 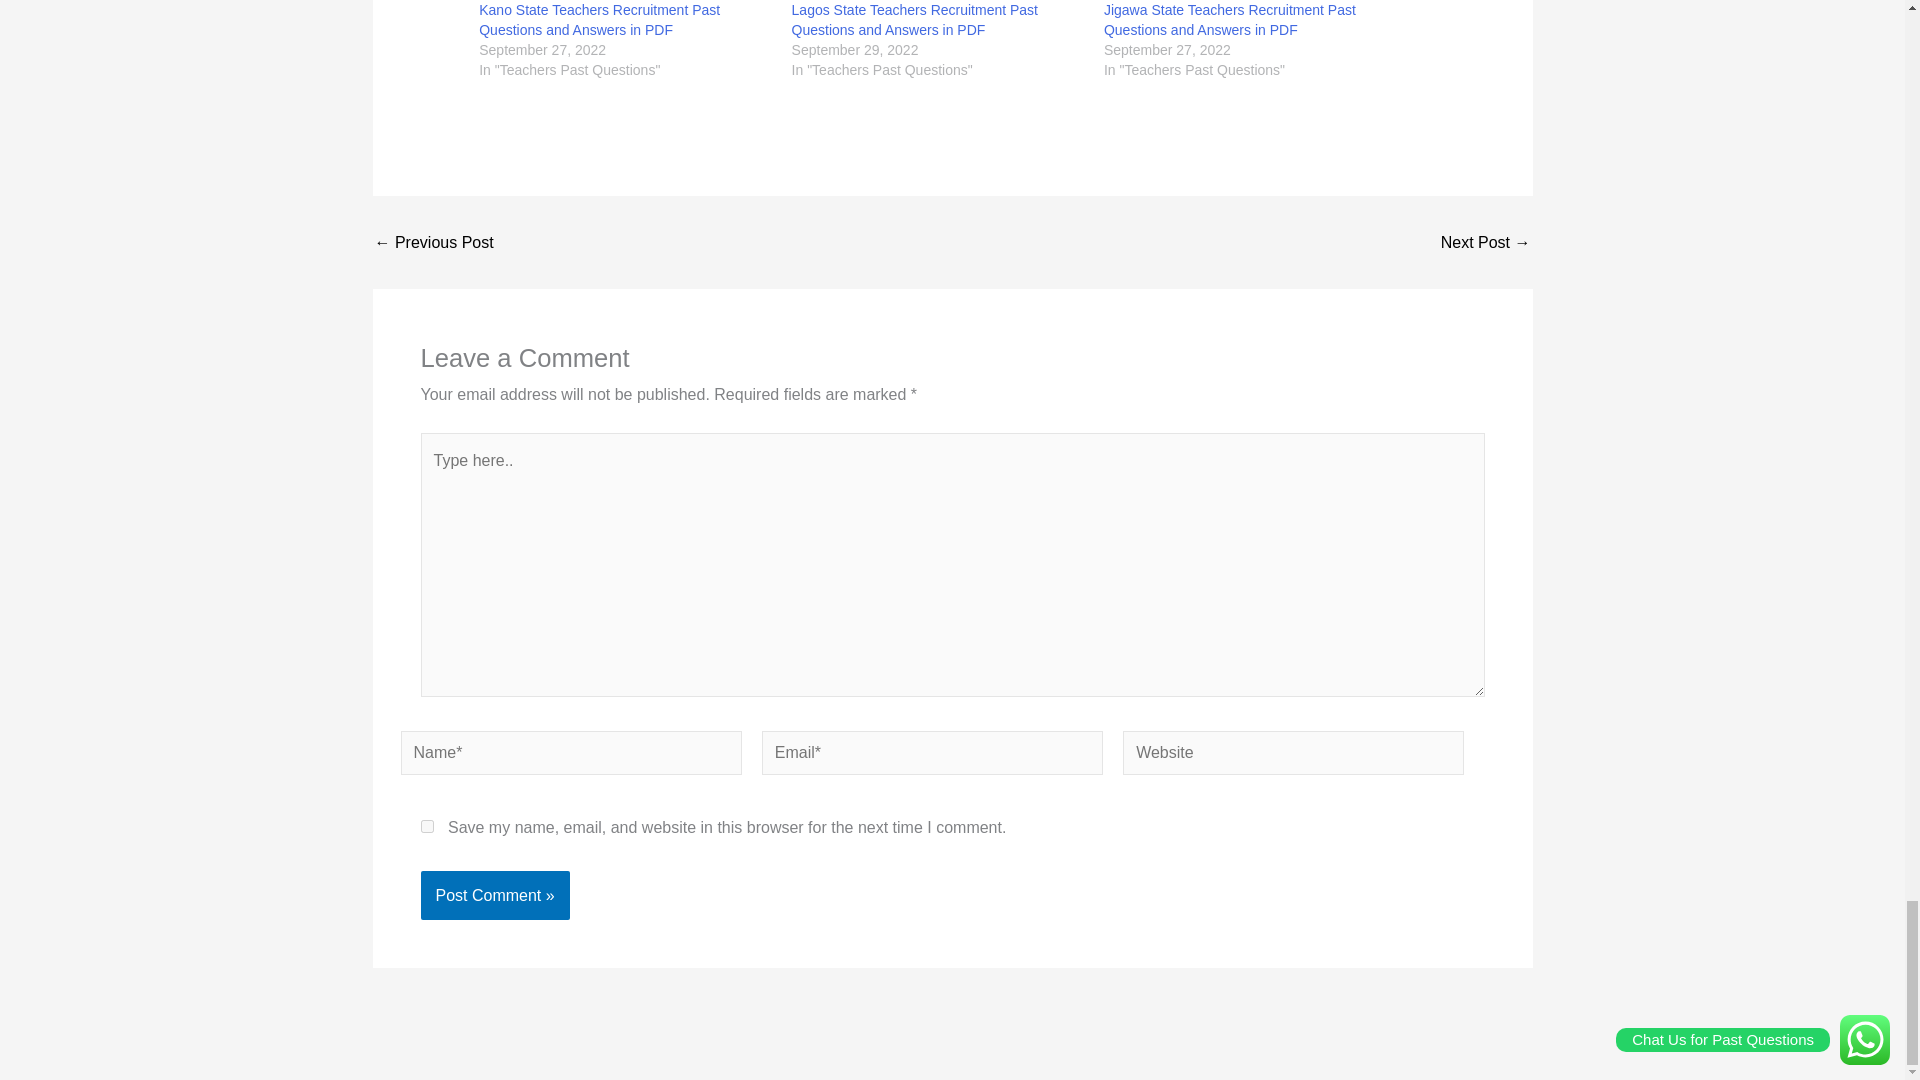 What do you see at coordinates (426, 826) in the screenshot?
I see `yes` at bounding box center [426, 826].